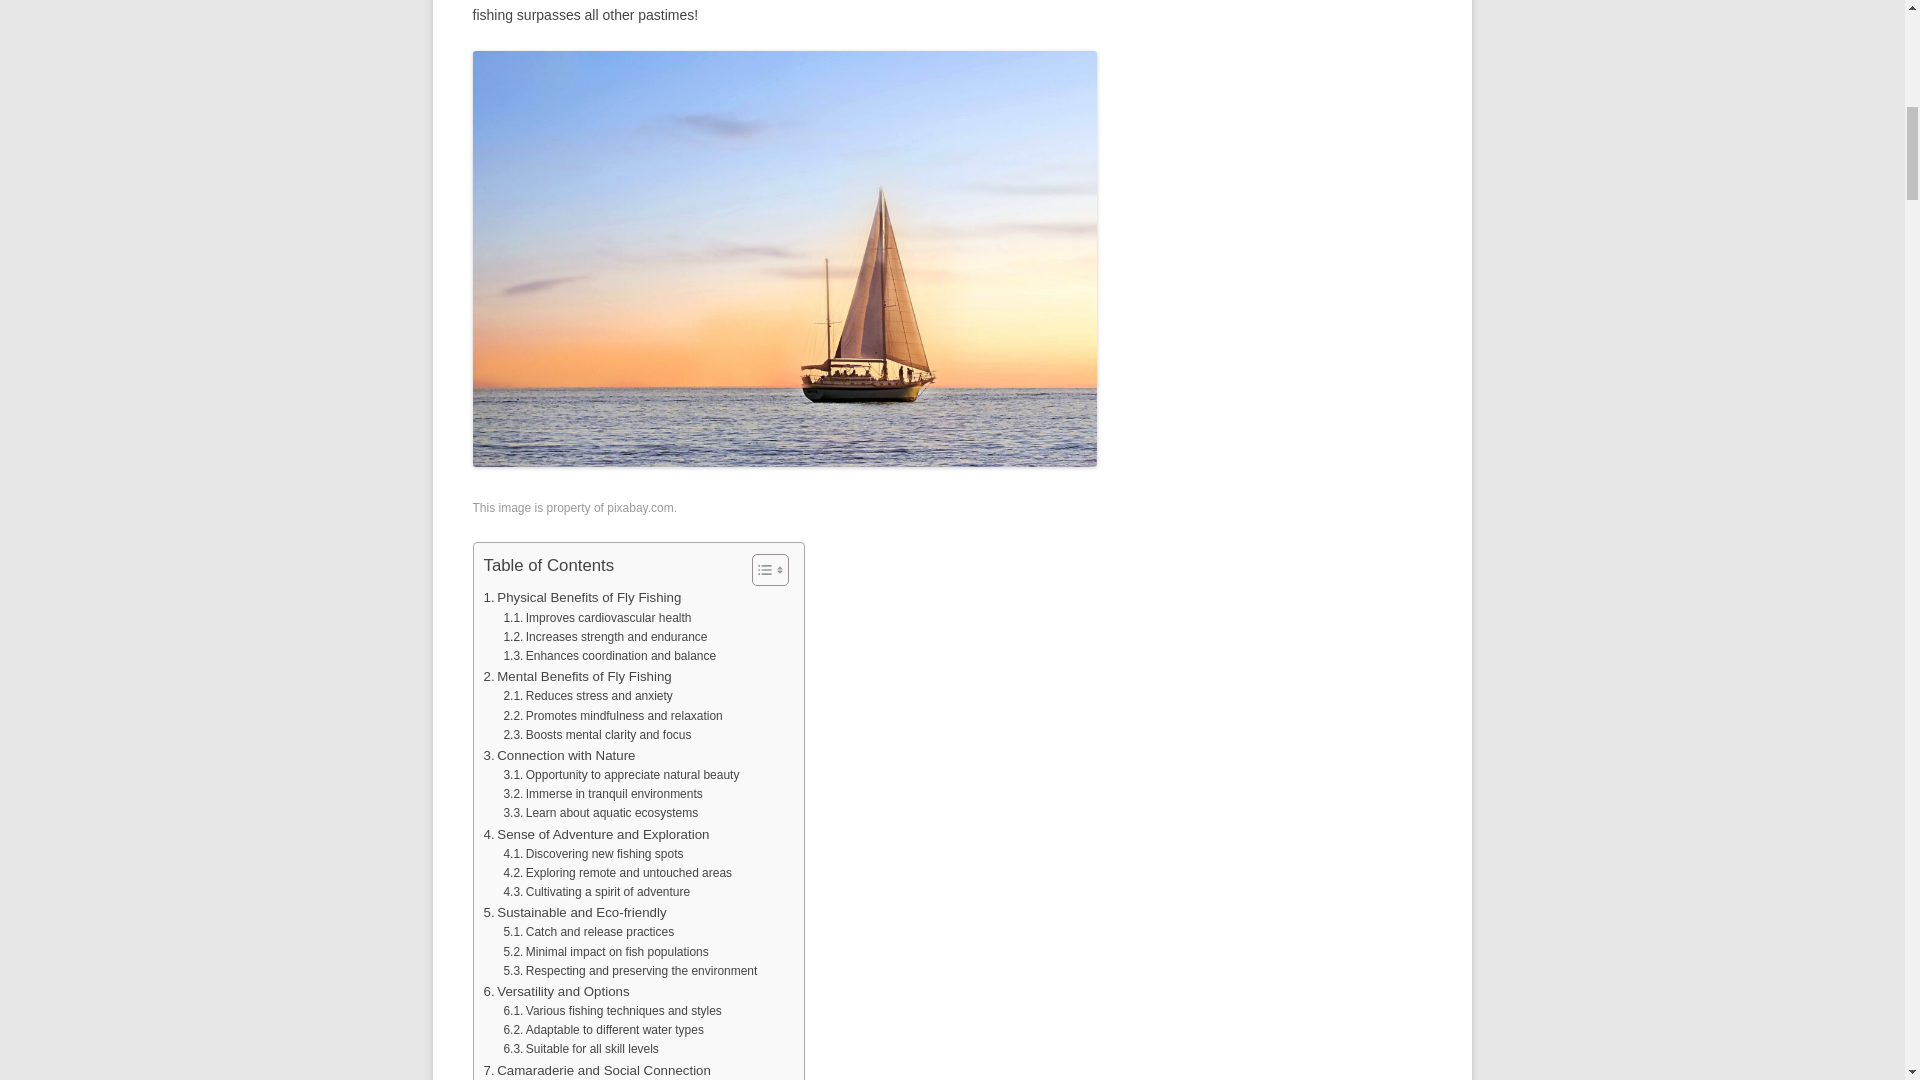 This screenshot has width=1920, height=1080. Describe the element at coordinates (593, 854) in the screenshot. I see `Discovering new fishing spots` at that location.